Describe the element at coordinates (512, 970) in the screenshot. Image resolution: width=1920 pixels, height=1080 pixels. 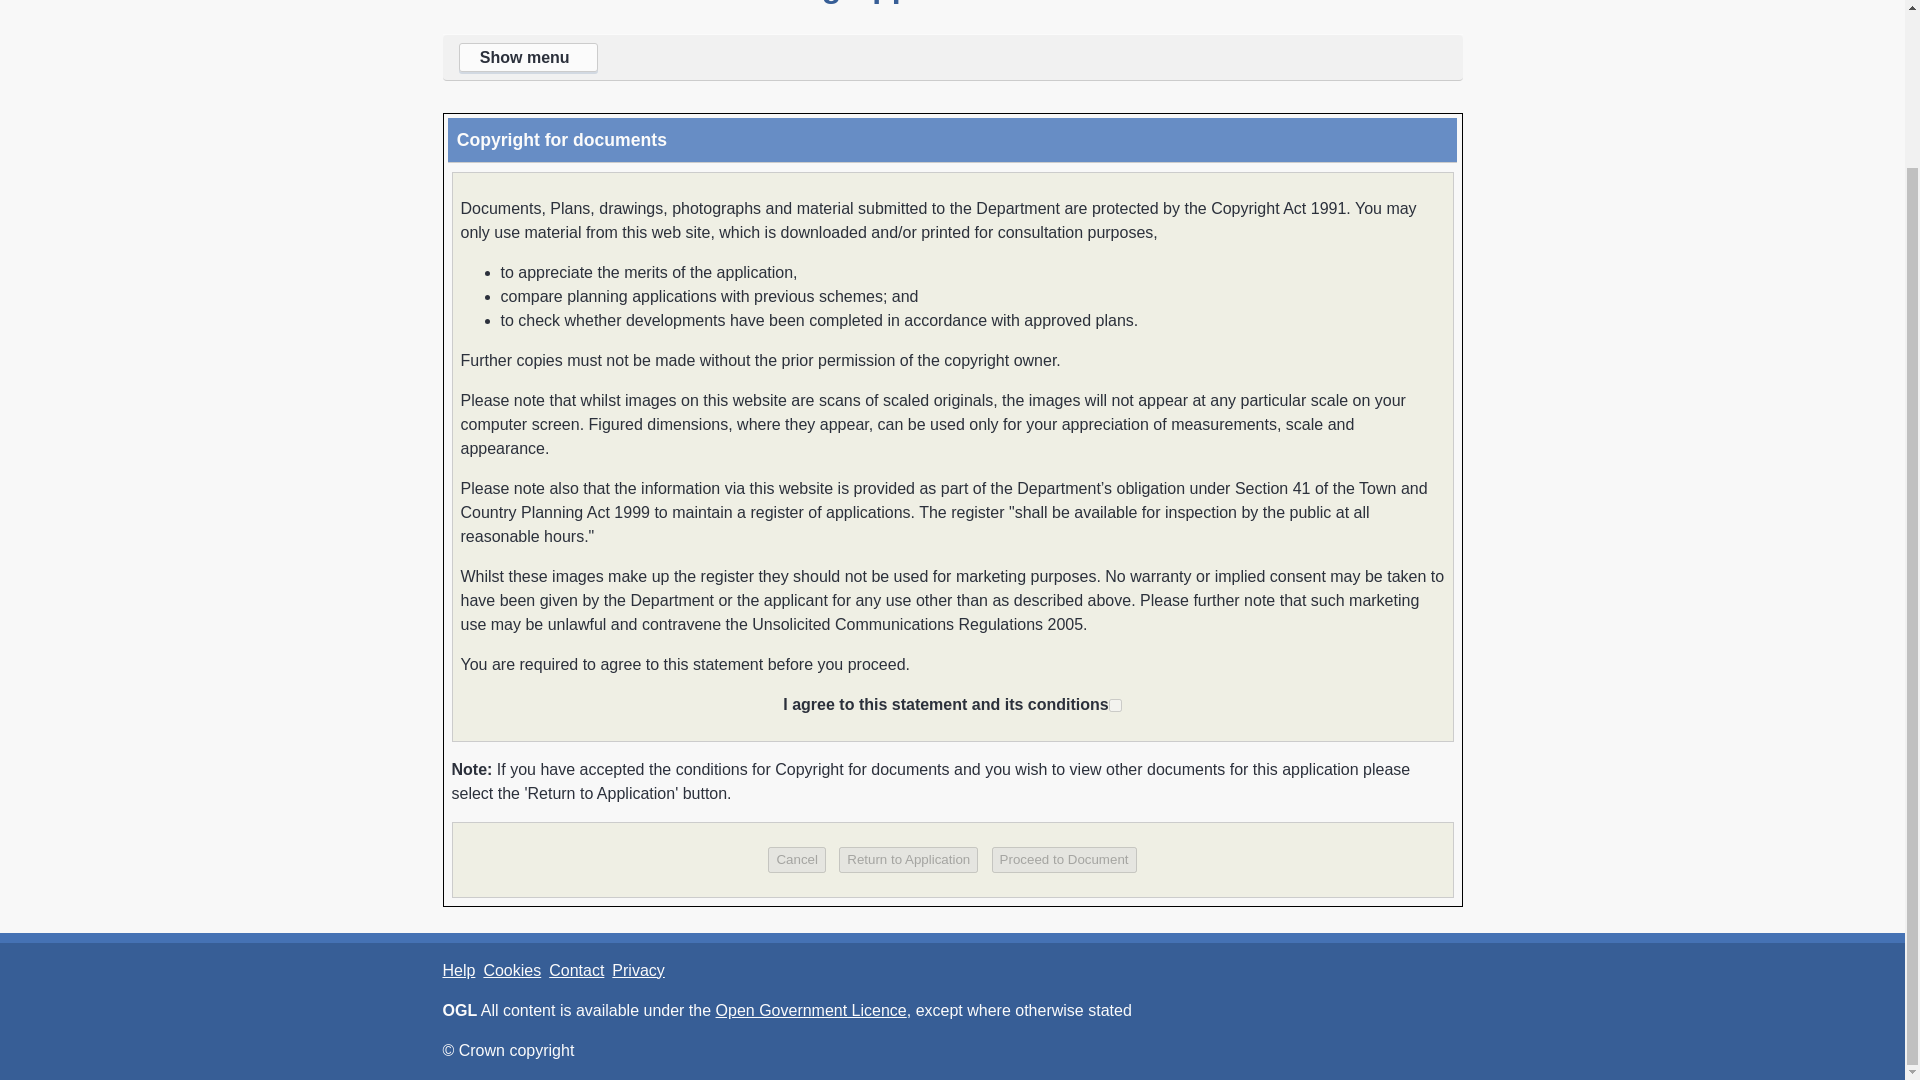
I see `Cookies` at that location.